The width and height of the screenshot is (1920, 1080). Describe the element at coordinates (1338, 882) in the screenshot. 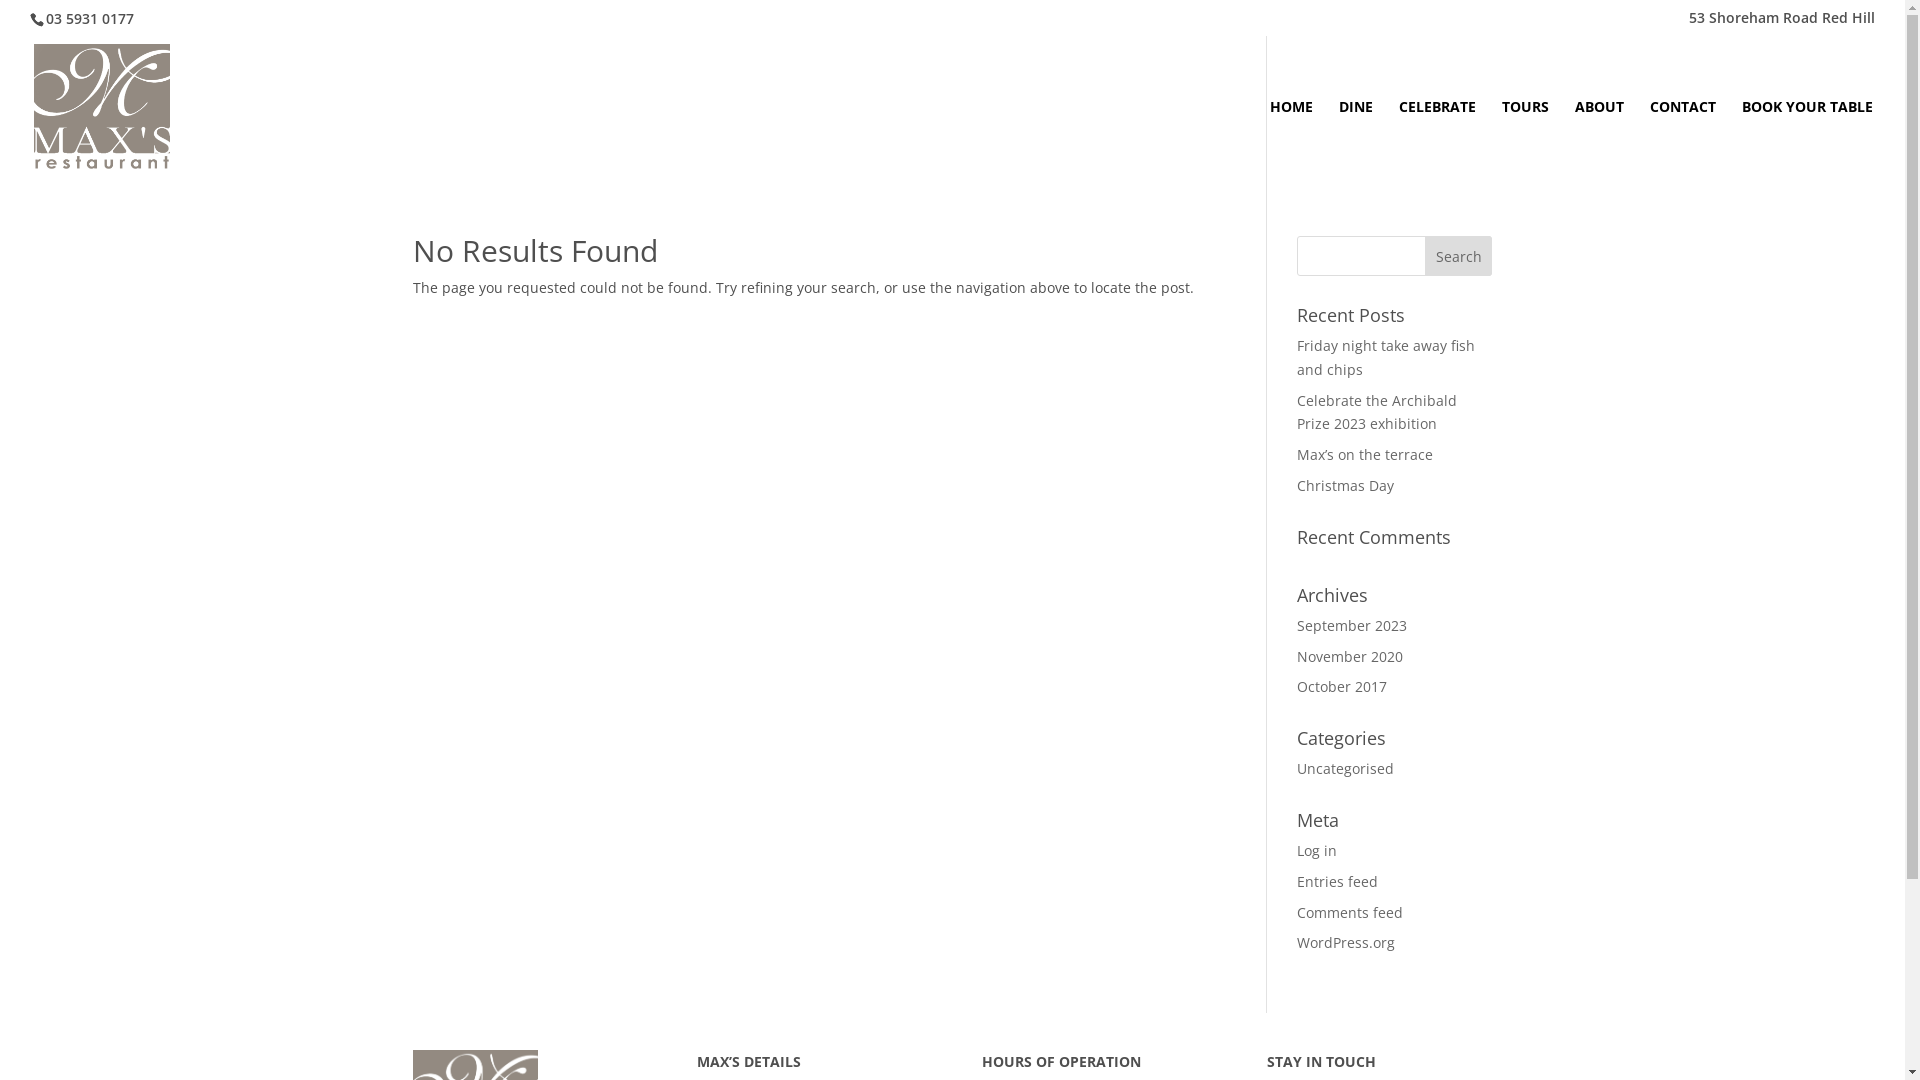

I see `Entries feed` at that location.